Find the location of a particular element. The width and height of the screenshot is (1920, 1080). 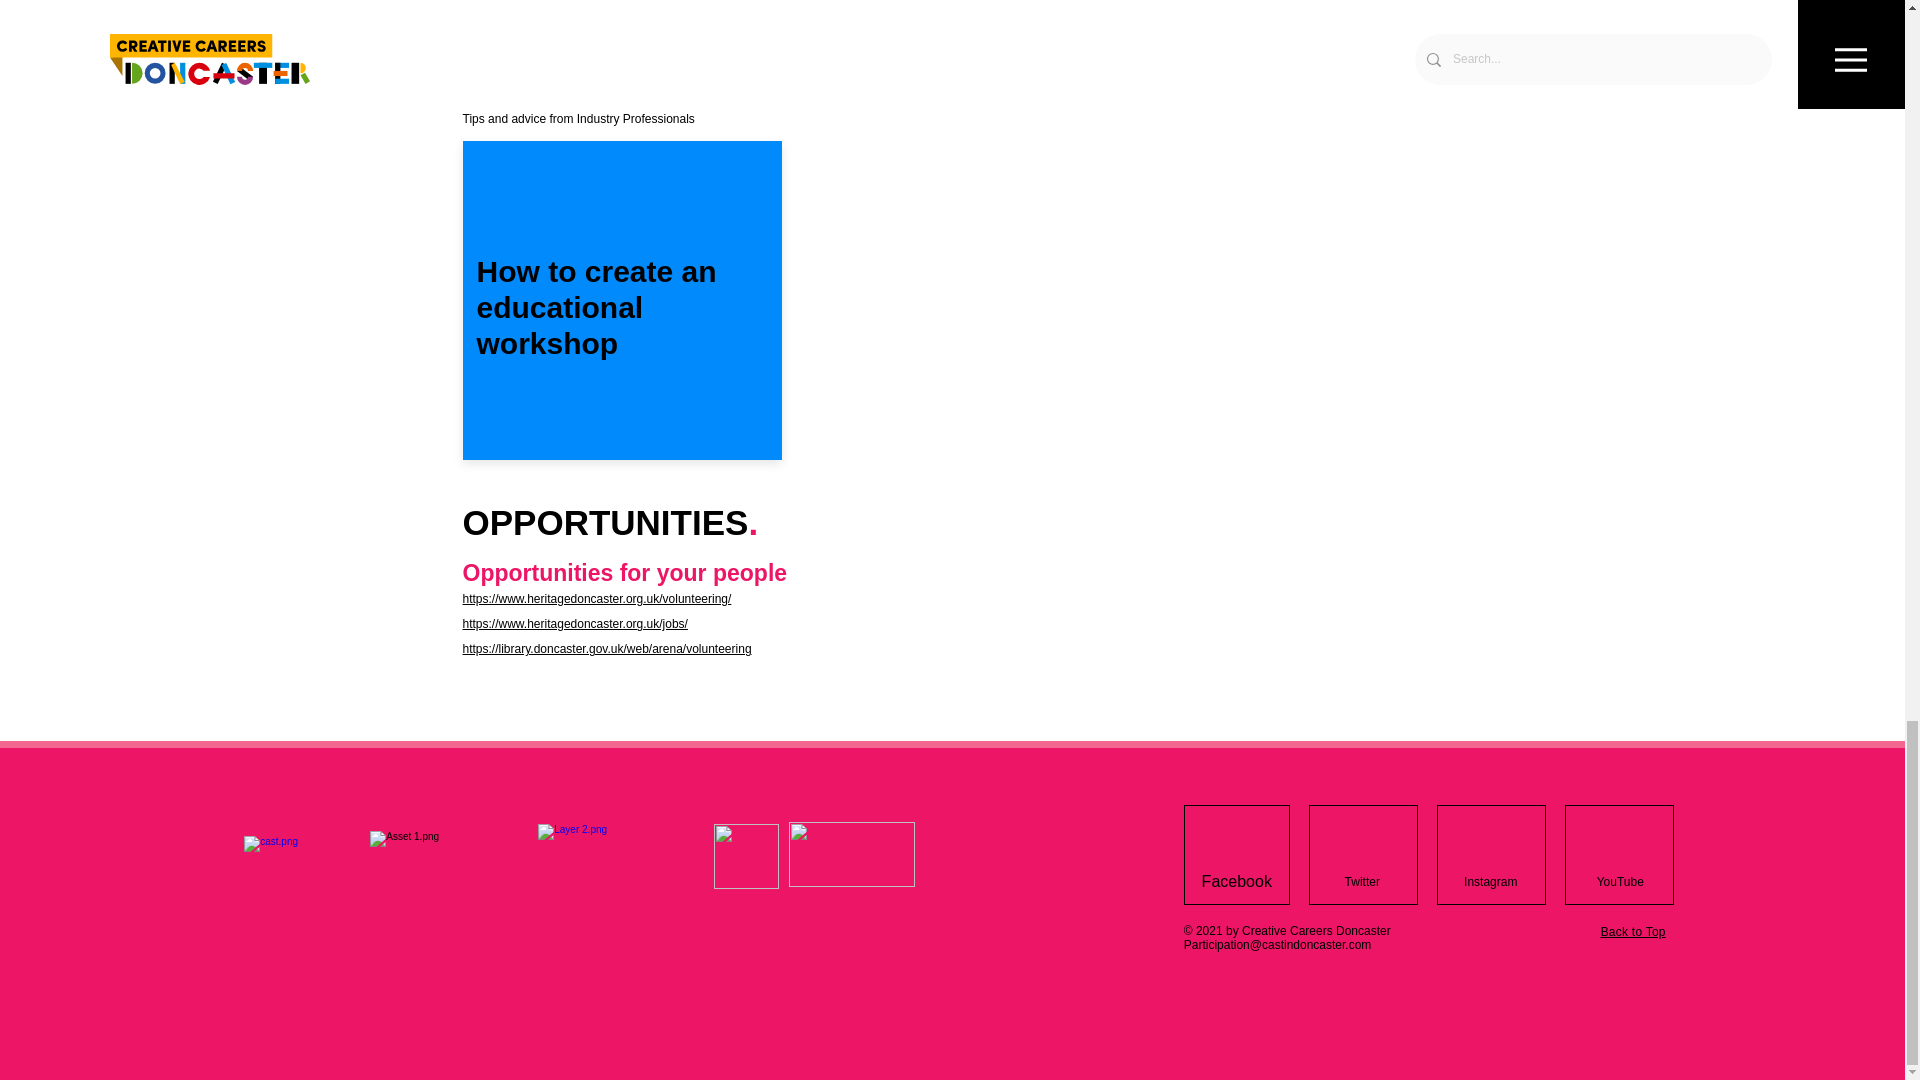

YouTube is located at coordinates (1620, 881).